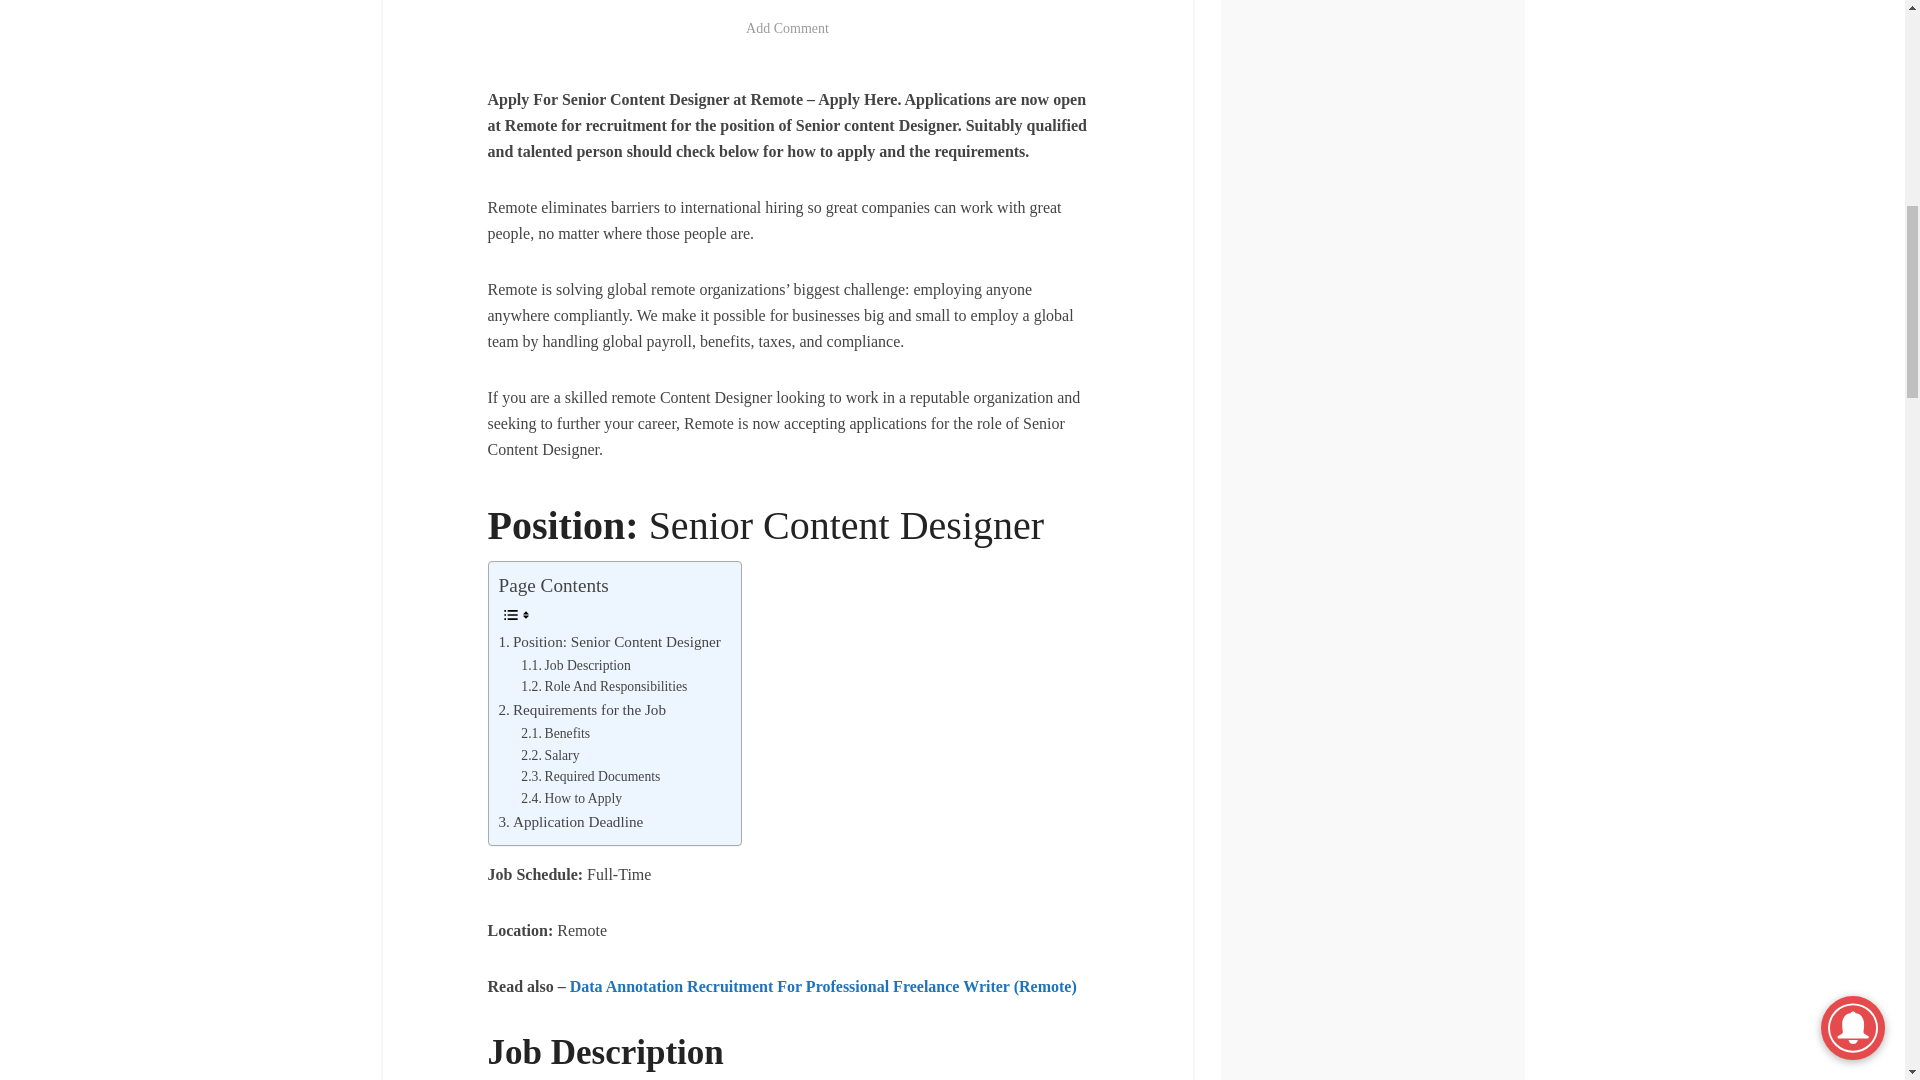  Describe the element at coordinates (574, 666) in the screenshot. I see `Requirements for the Job` at that location.